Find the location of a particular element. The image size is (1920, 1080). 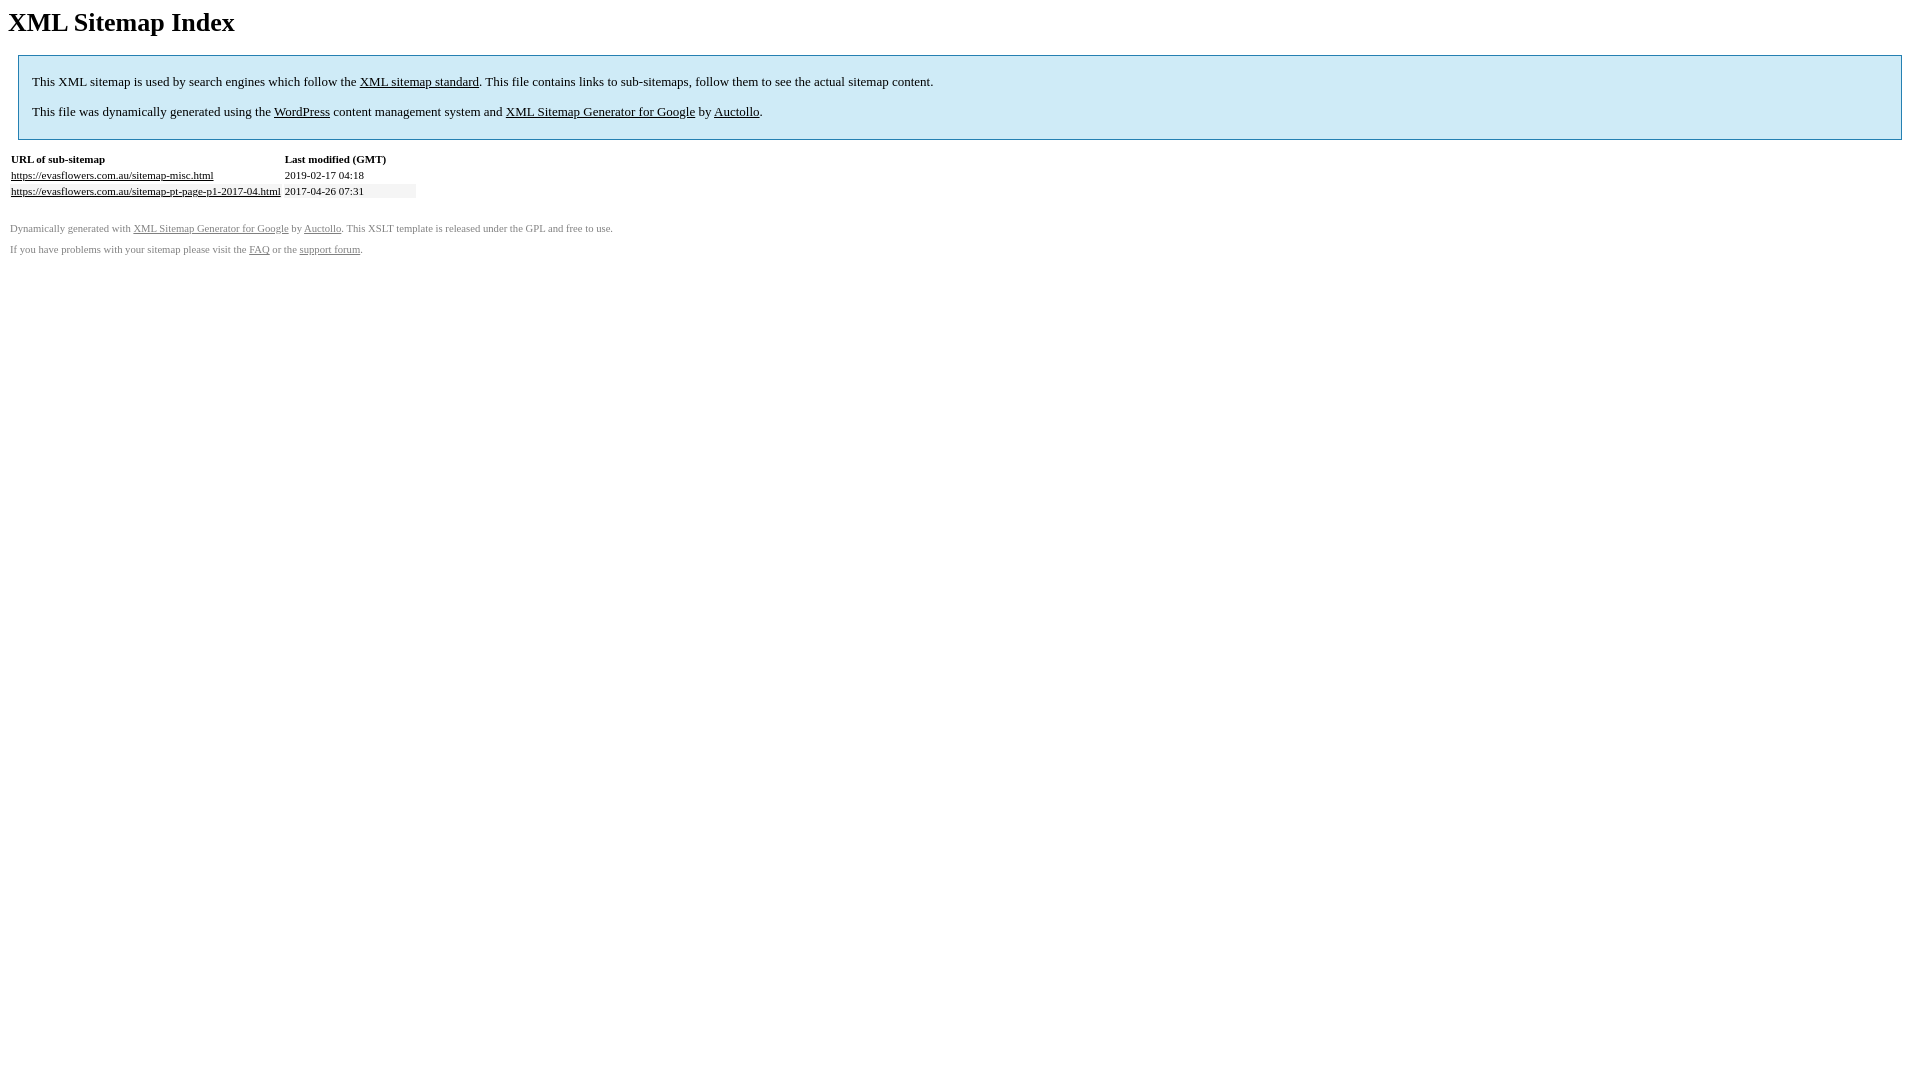

https://evasflowers.com.au/sitemap-pt-page-p1-2017-04.html is located at coordinates (146, 191).